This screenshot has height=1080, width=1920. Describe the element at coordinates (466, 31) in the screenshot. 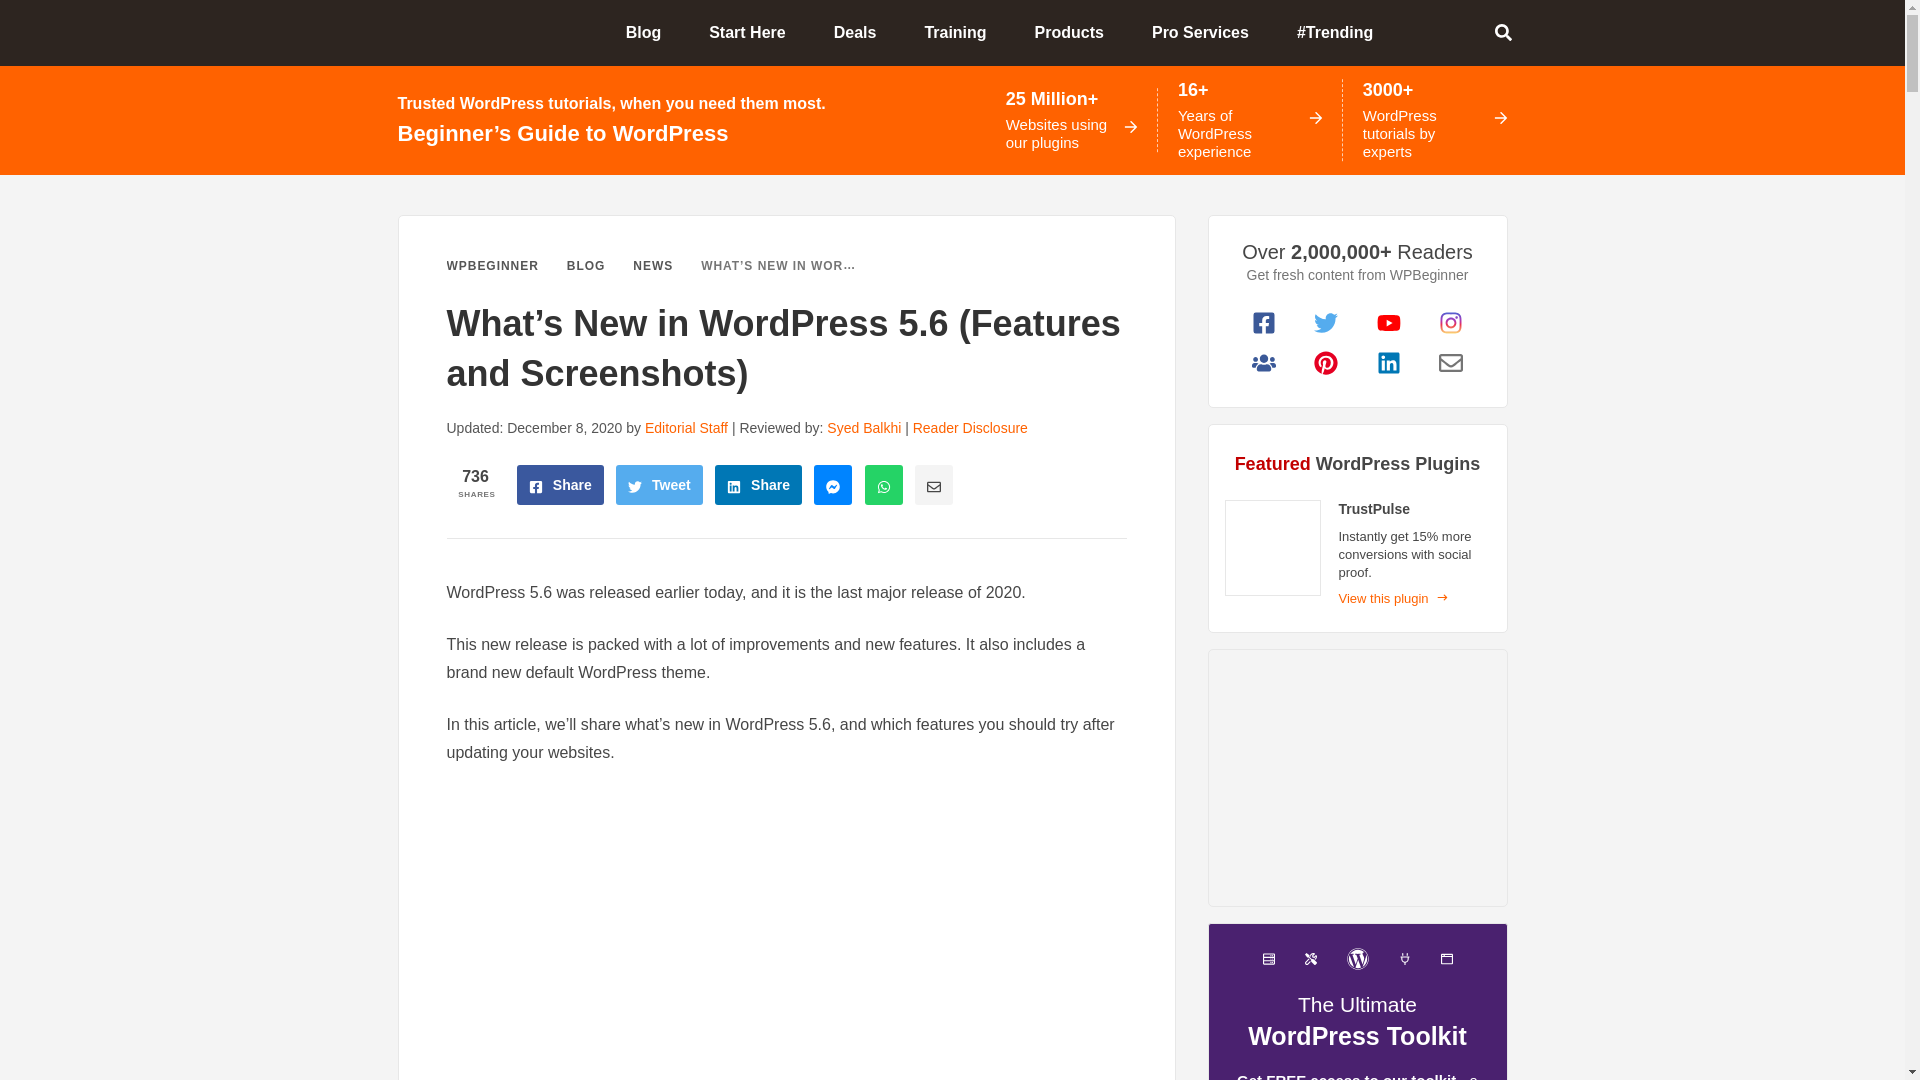

I see `WPBeginner - WordPress Tutorials for Beginners` at that location.